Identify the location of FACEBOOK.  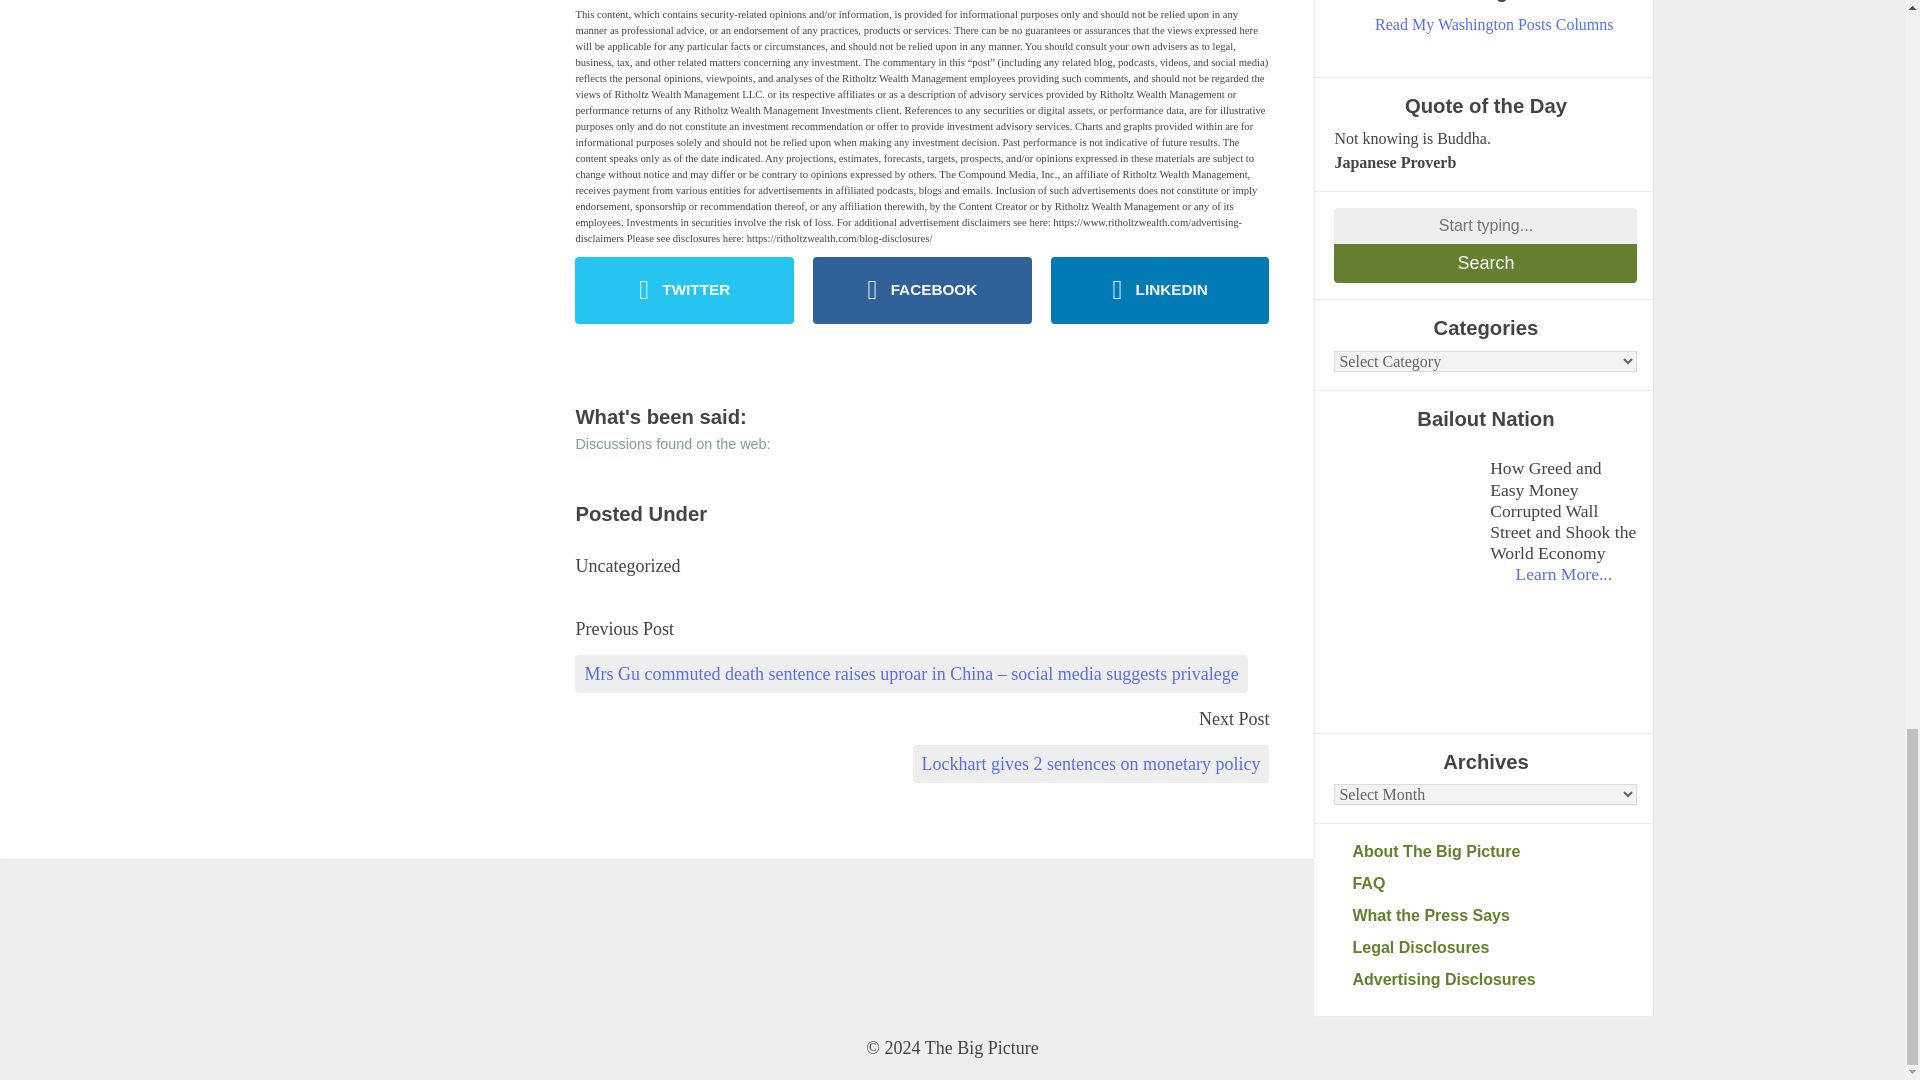
(922, 290).